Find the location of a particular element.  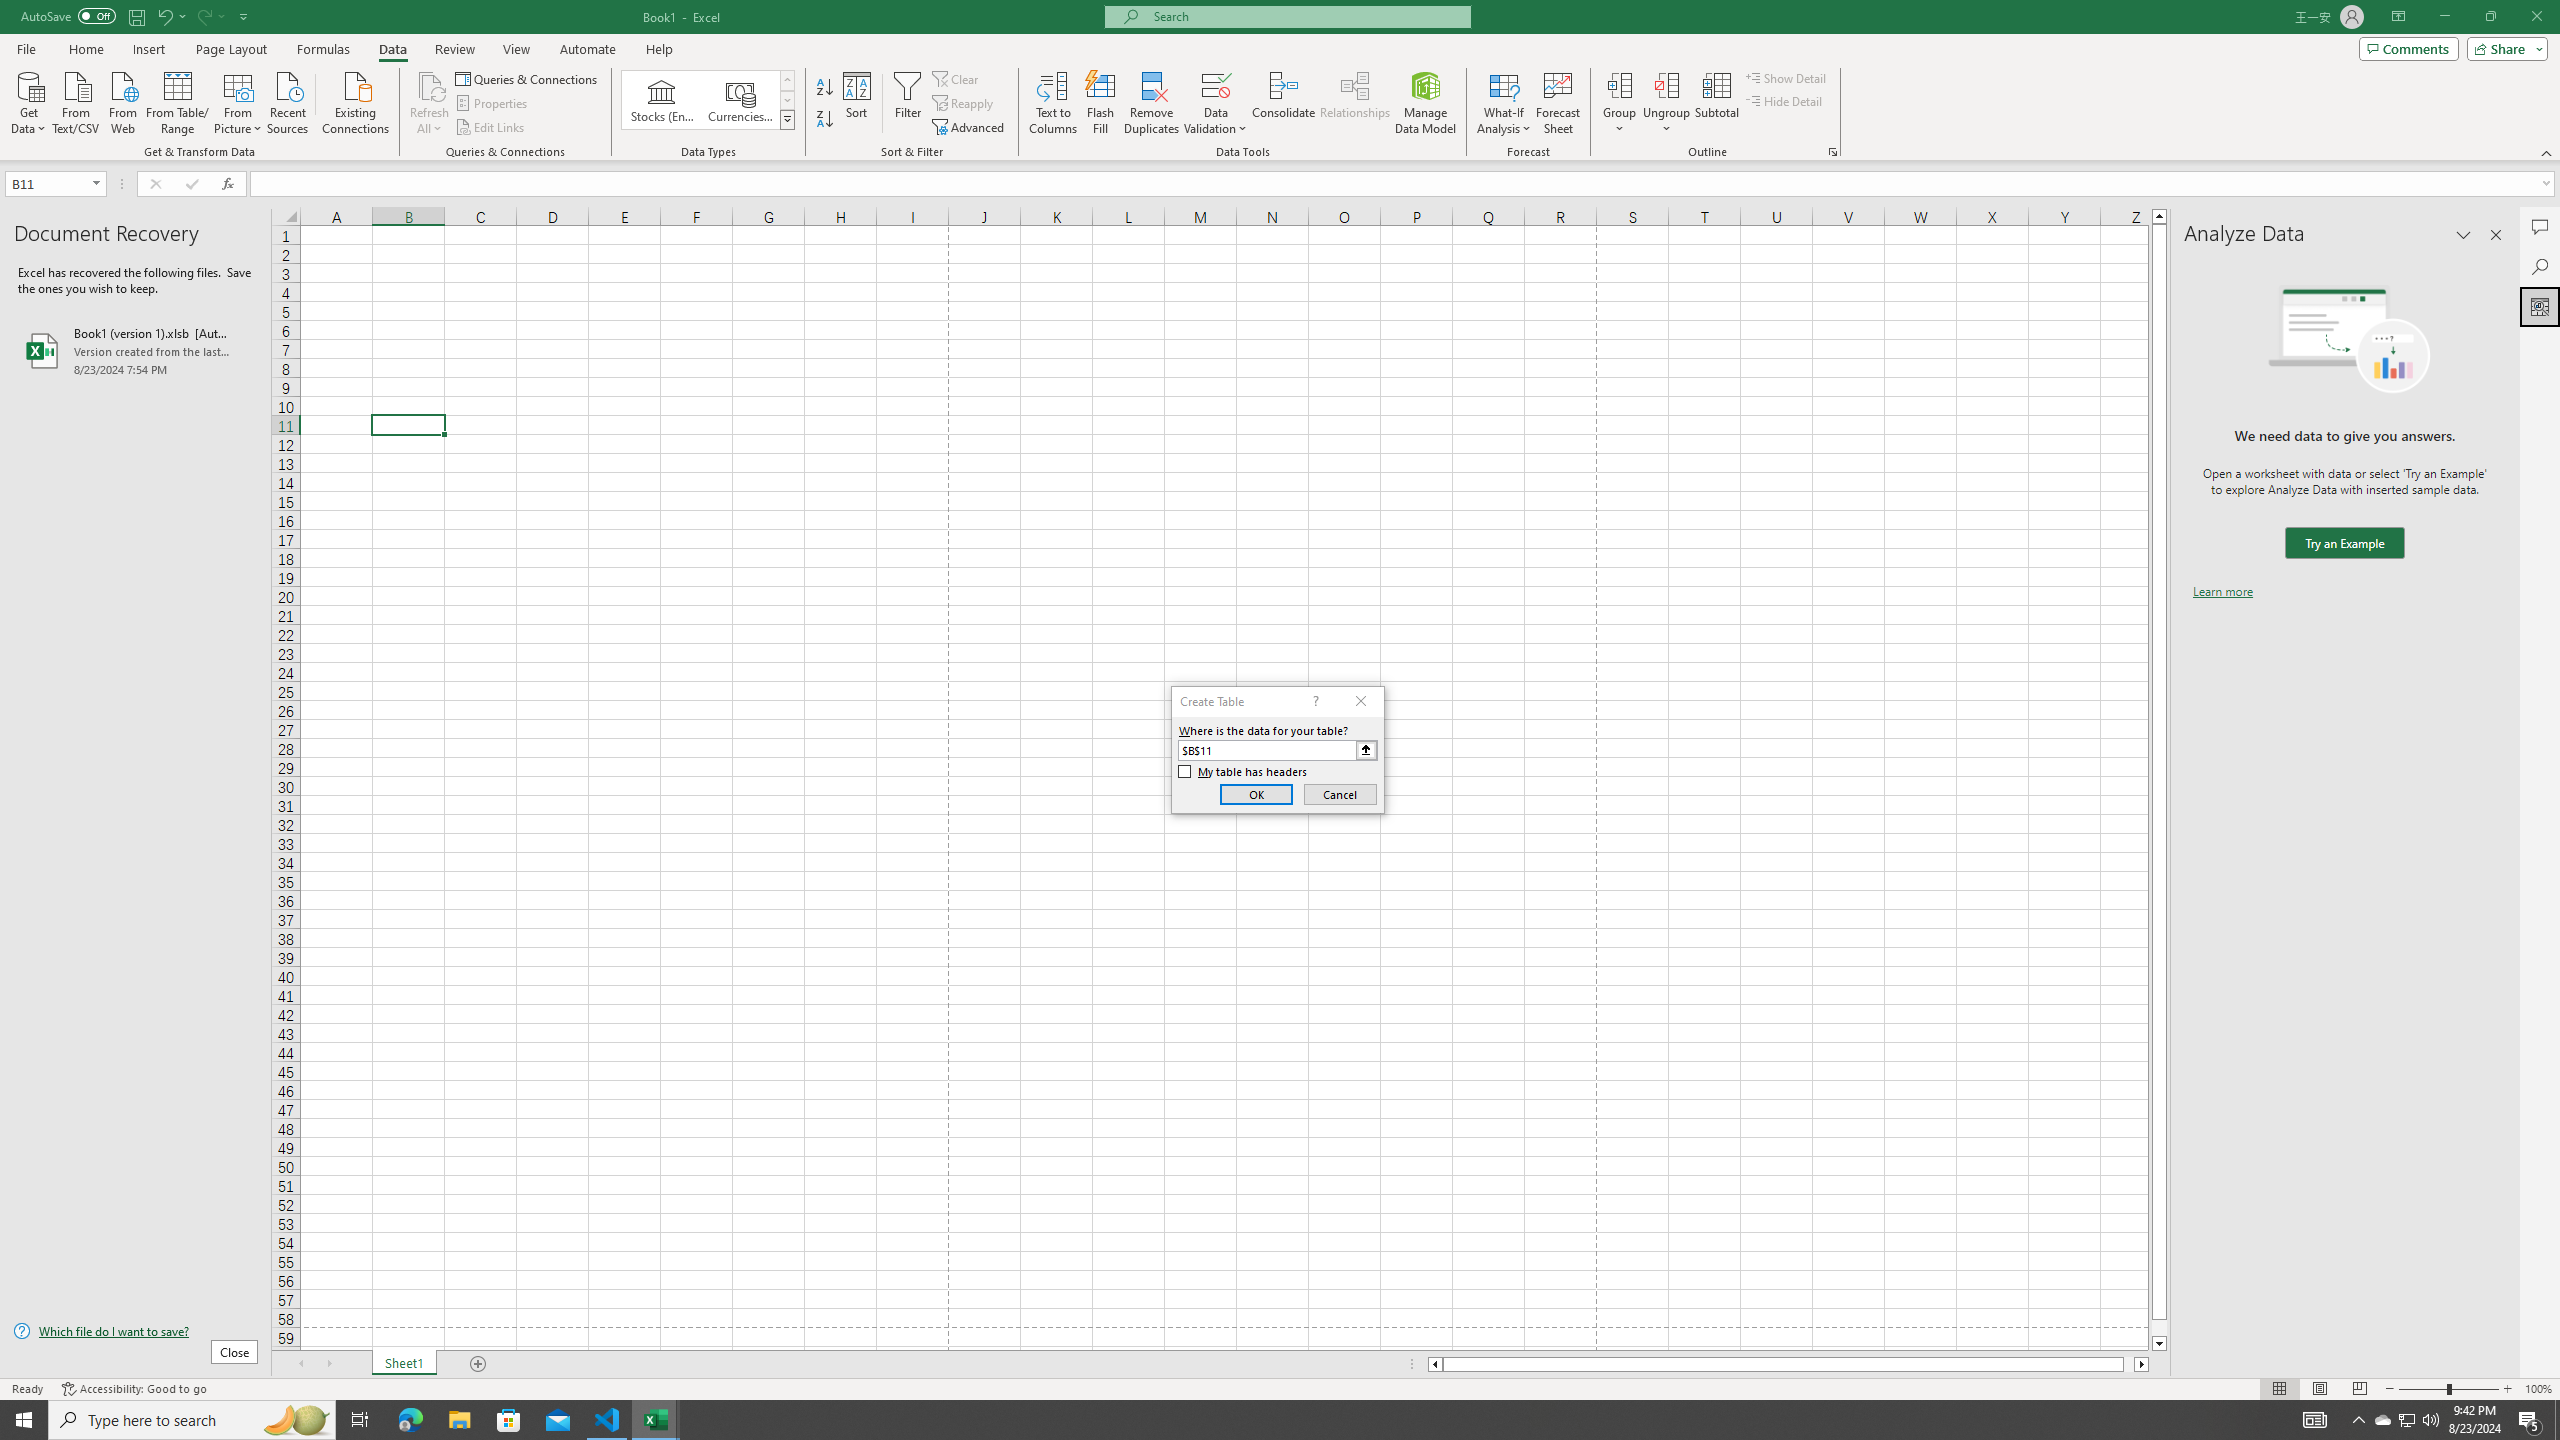

Comments is located at coordinates (2540, 227).